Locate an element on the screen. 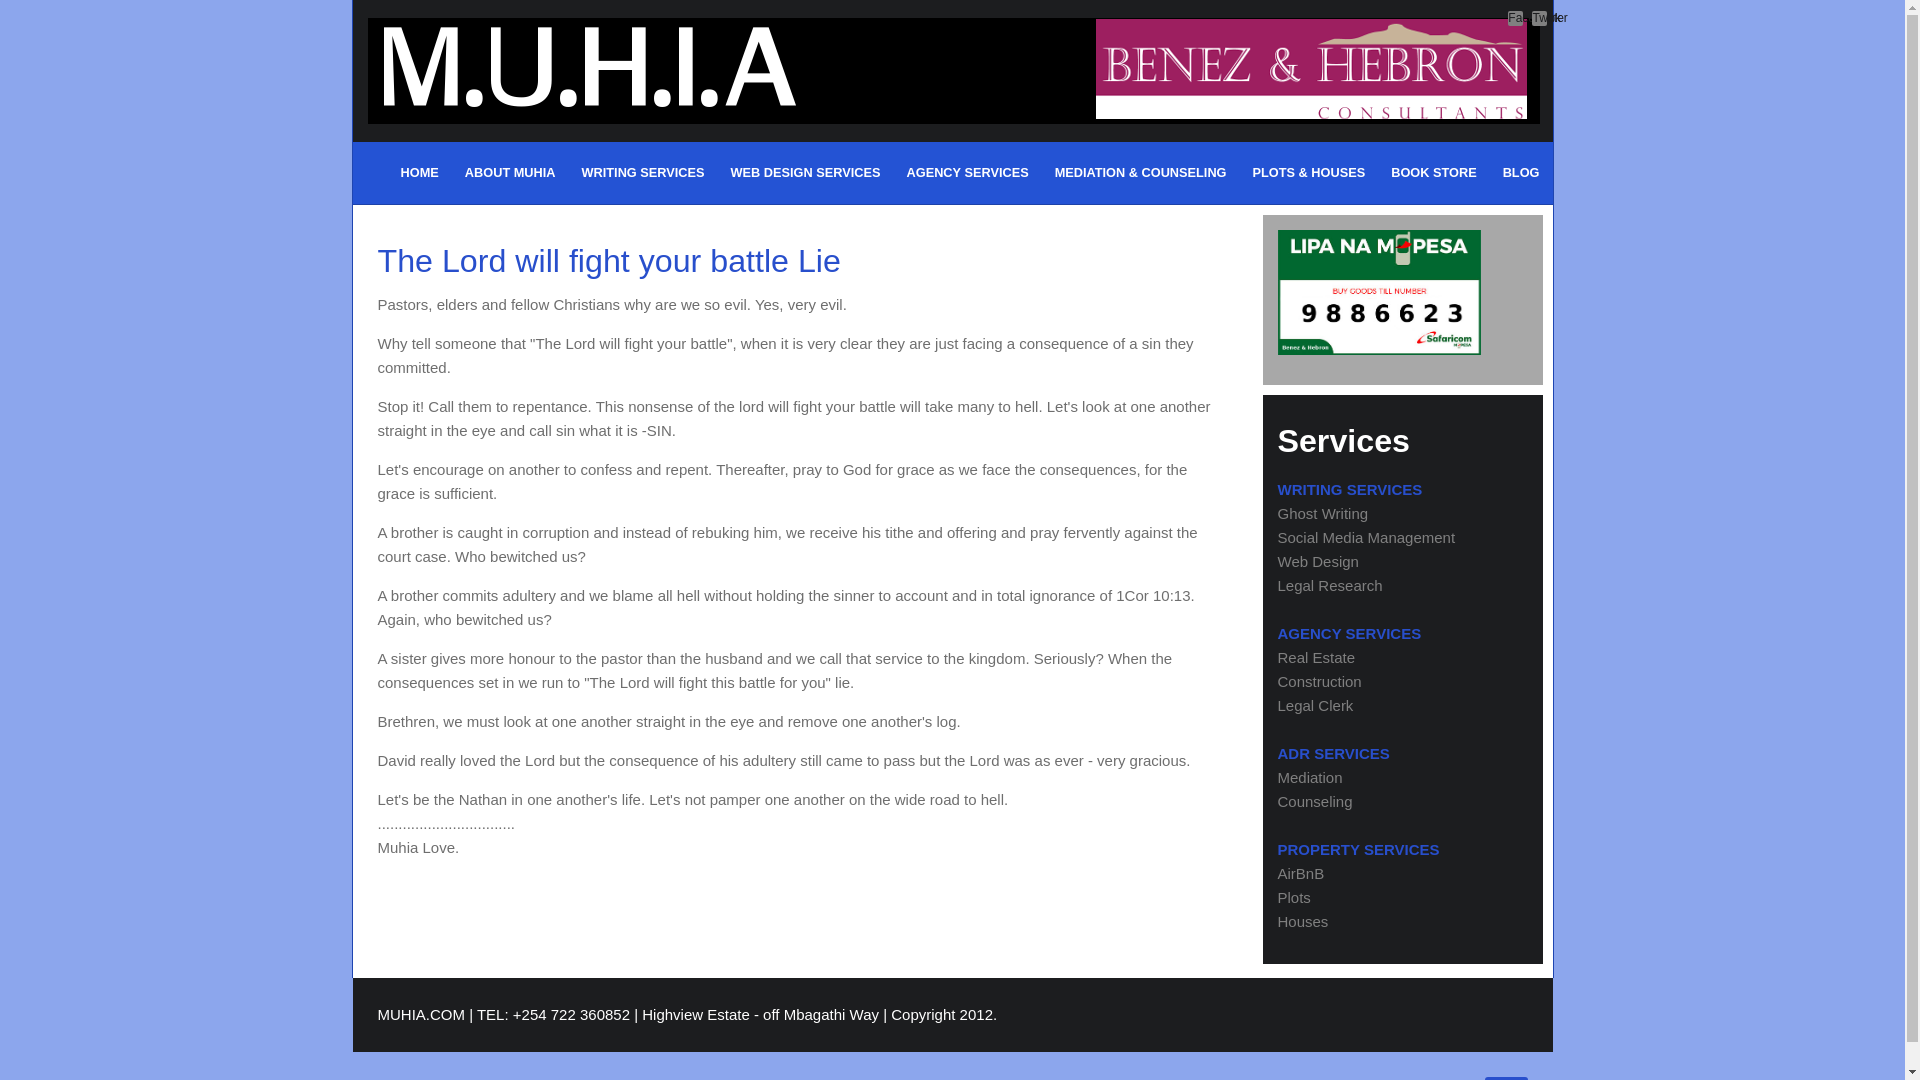  AGENCY SERVICES is located at coordinates (1350, 633).